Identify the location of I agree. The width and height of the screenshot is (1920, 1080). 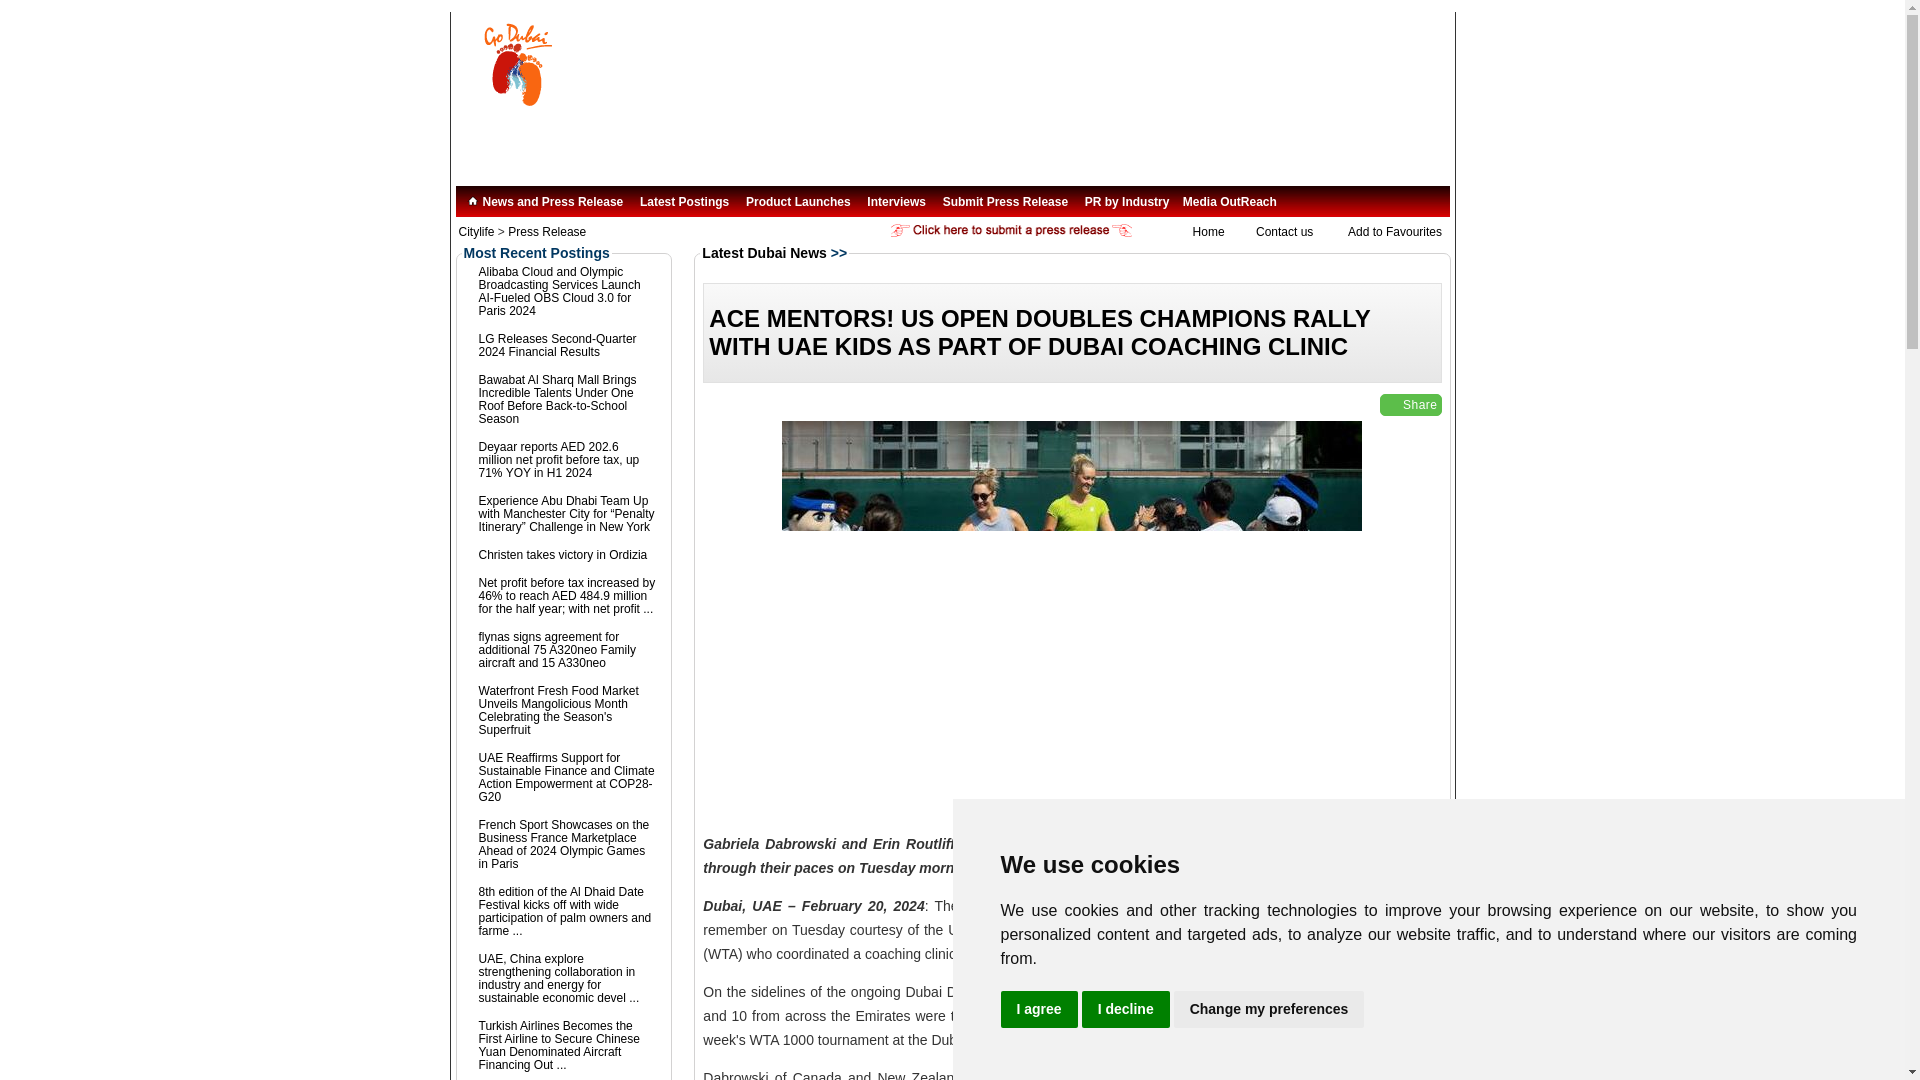
(1038, 1010).